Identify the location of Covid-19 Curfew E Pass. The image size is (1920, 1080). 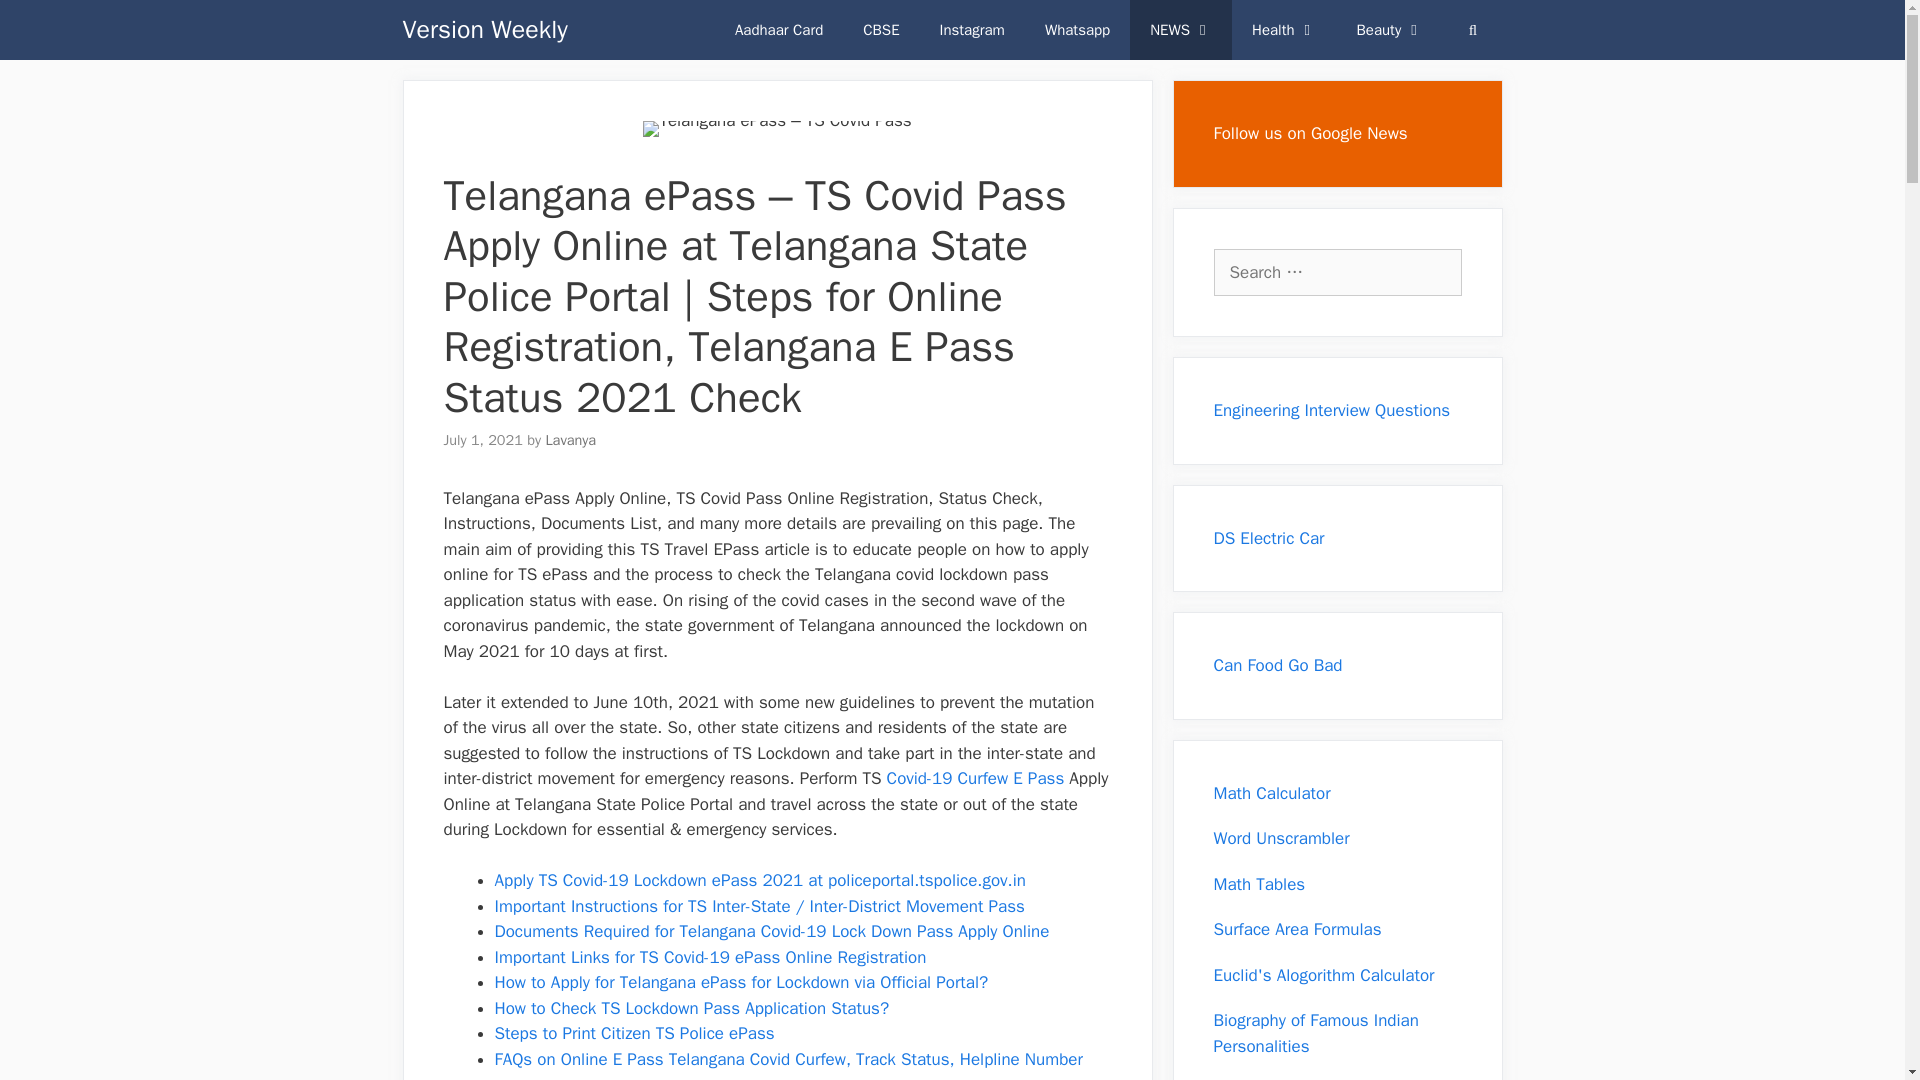
(976, 778).